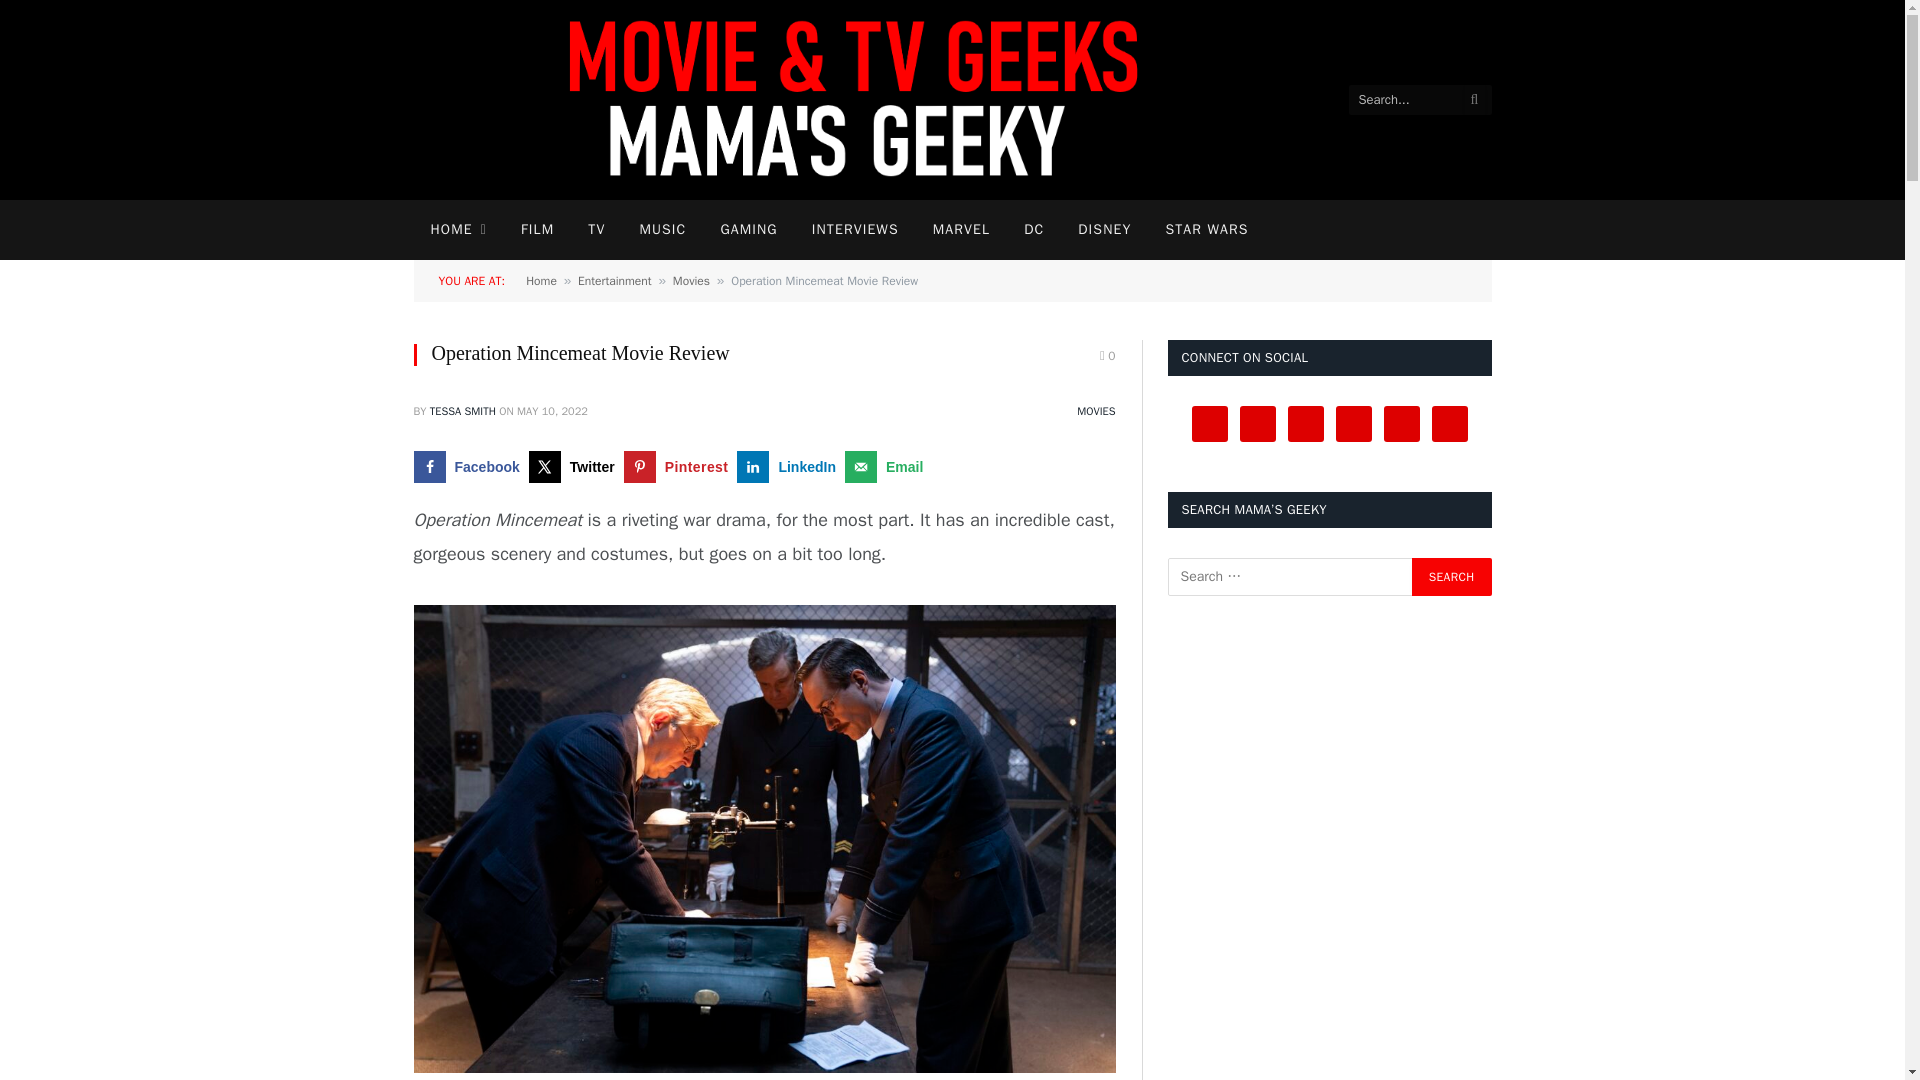 This screenshot has height=1080, width=1920. What do you see at coordinates (680, 466) in the screenshot?
I see `Pinterest` at bounding box center [680, 466].